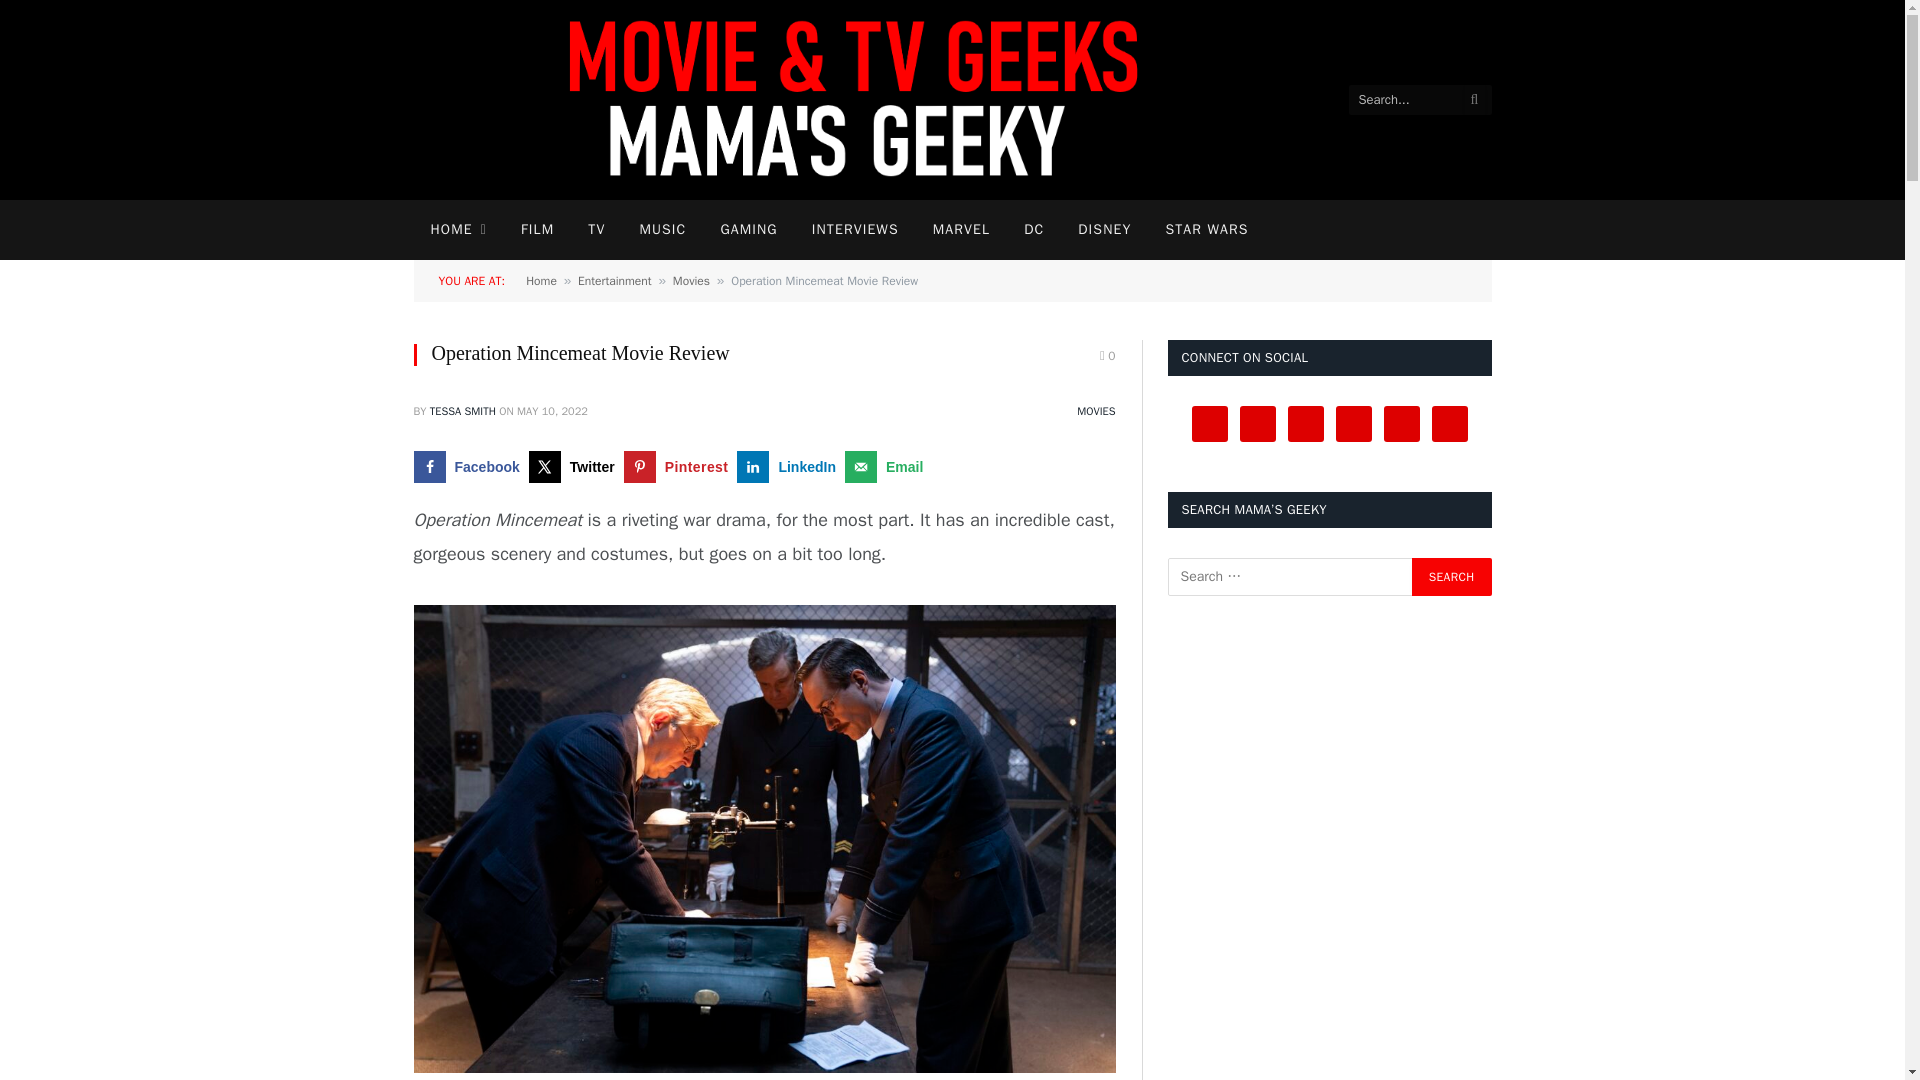 This screenshot has height=1080, width=1920. What do you see at coordinates (680, 466) in the screenshot?
I see `Pinterest` at bounding box center [680, 466].